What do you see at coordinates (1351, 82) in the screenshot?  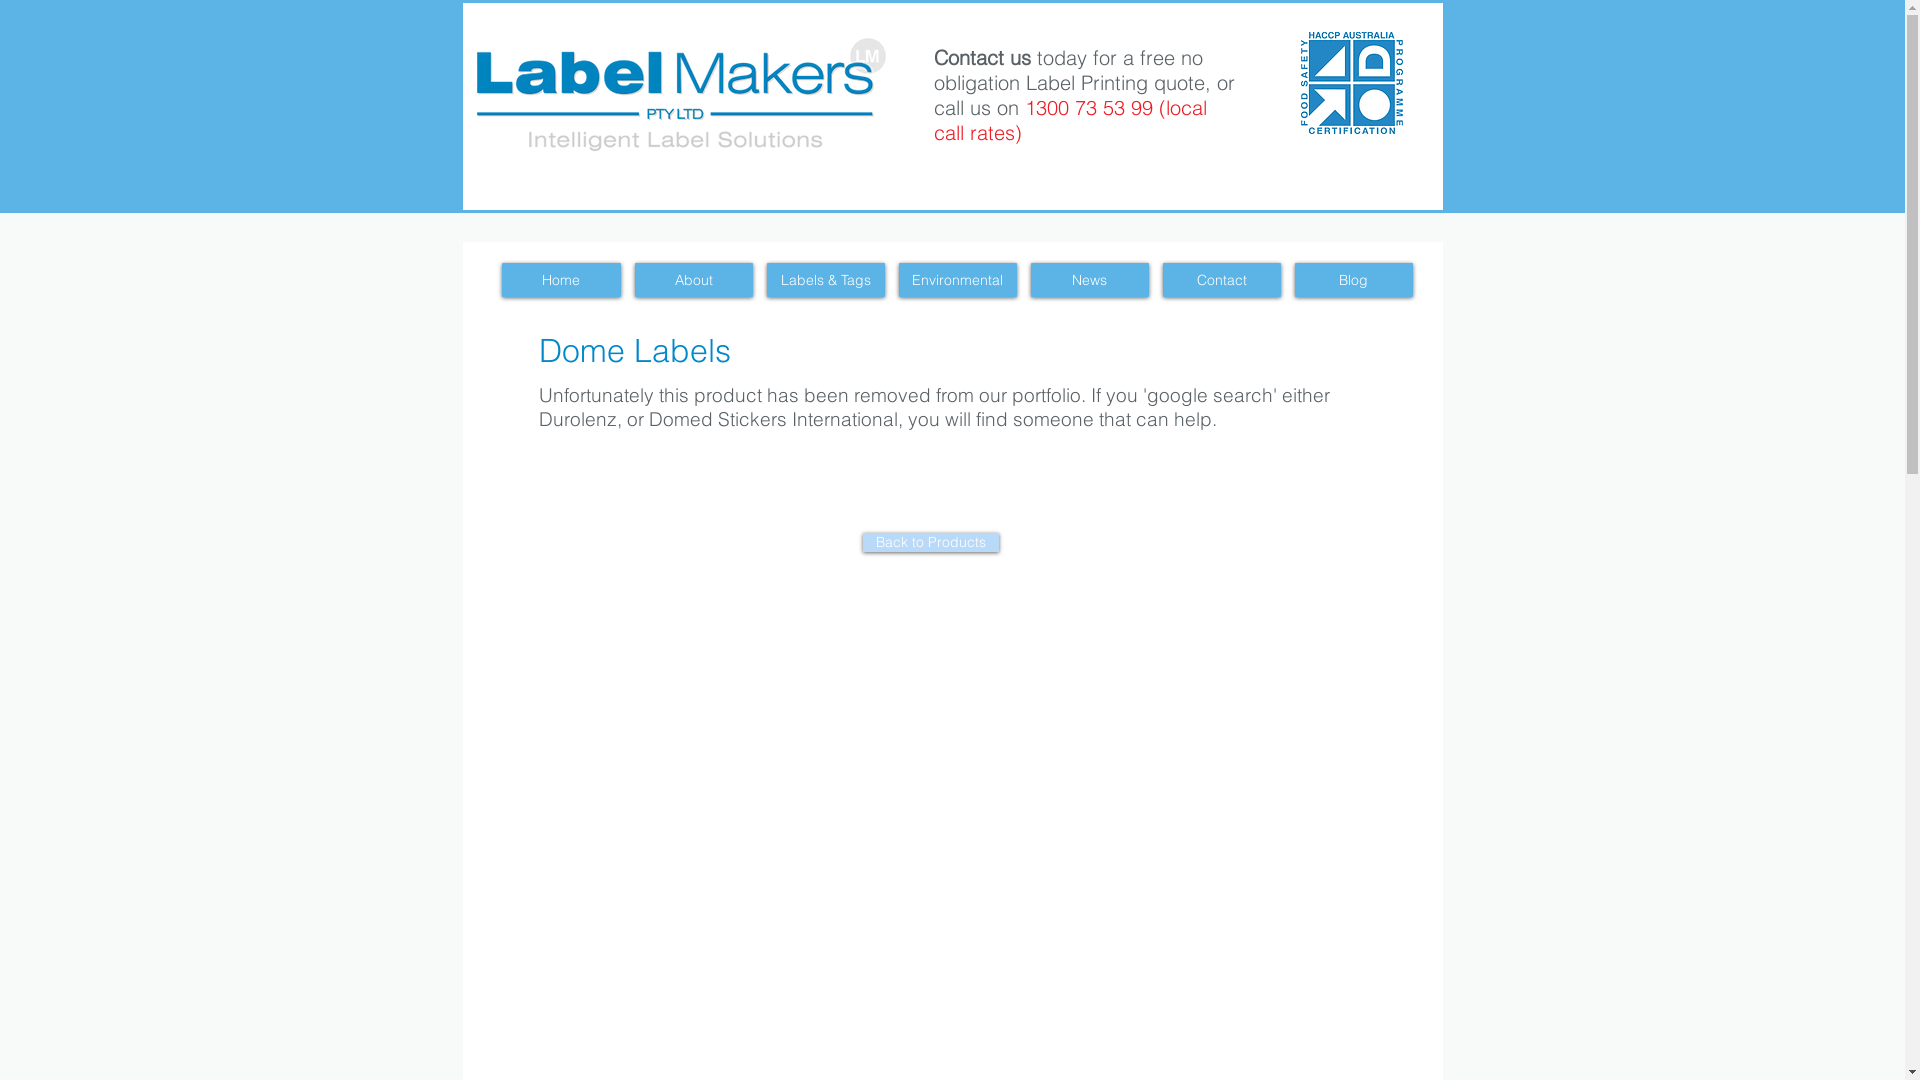 I see `haccp aust cert blue.png` at bounding box center [1351, 82].